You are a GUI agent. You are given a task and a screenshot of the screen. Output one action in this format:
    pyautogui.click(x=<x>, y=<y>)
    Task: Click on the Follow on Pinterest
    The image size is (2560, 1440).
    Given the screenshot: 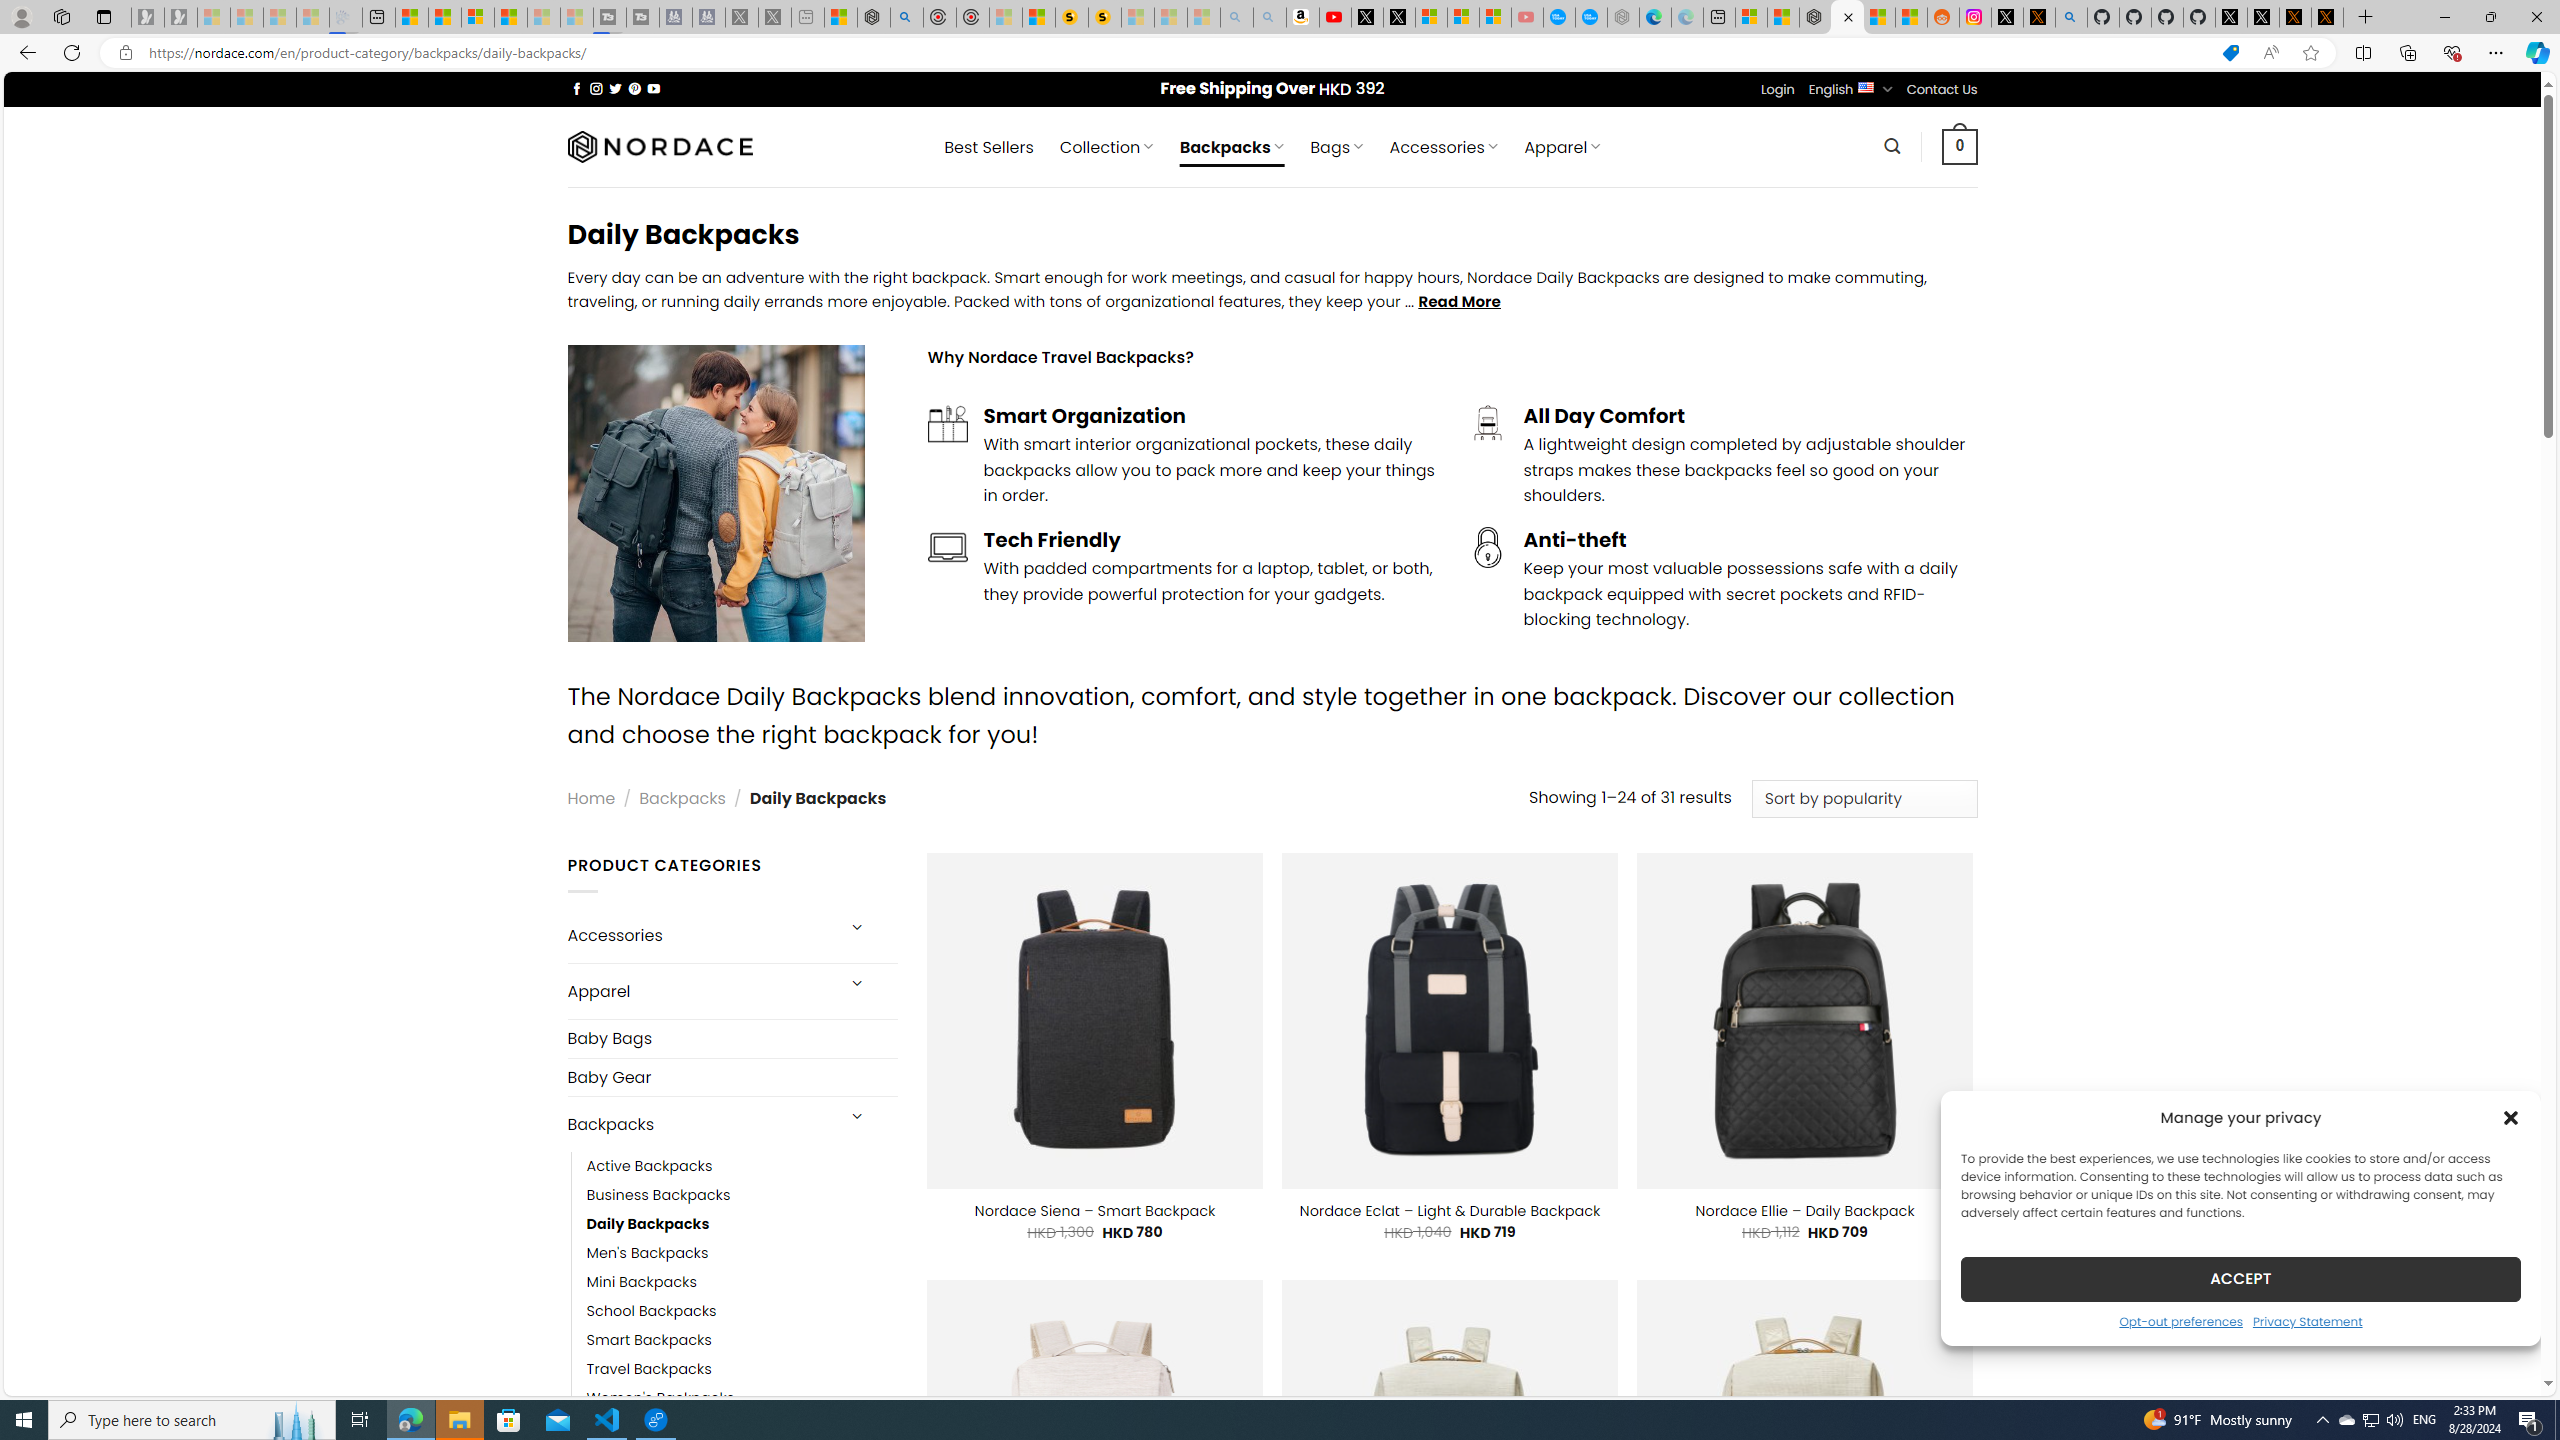 What is the action you would take?
    pyautogui.click(x=634, y=88)
    